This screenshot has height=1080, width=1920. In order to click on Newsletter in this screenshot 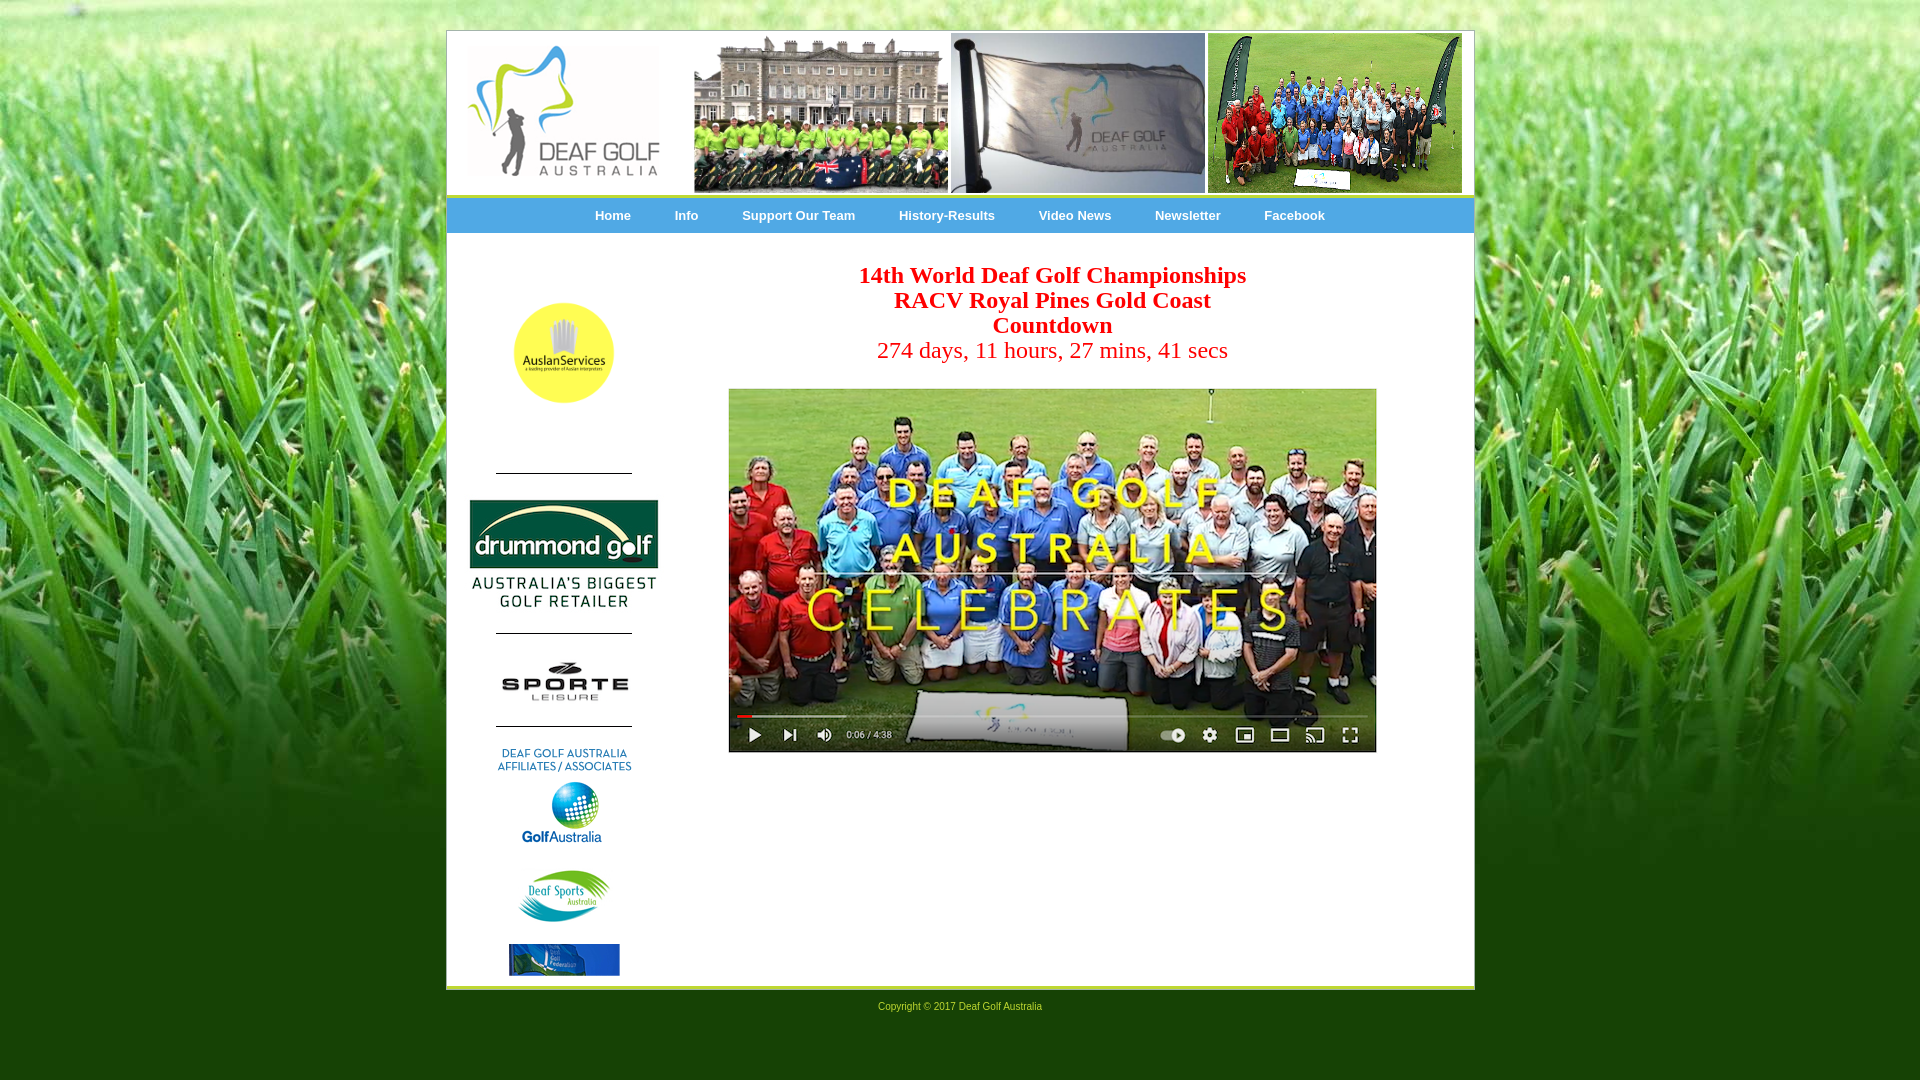, I will do `click(1188, 216)`.